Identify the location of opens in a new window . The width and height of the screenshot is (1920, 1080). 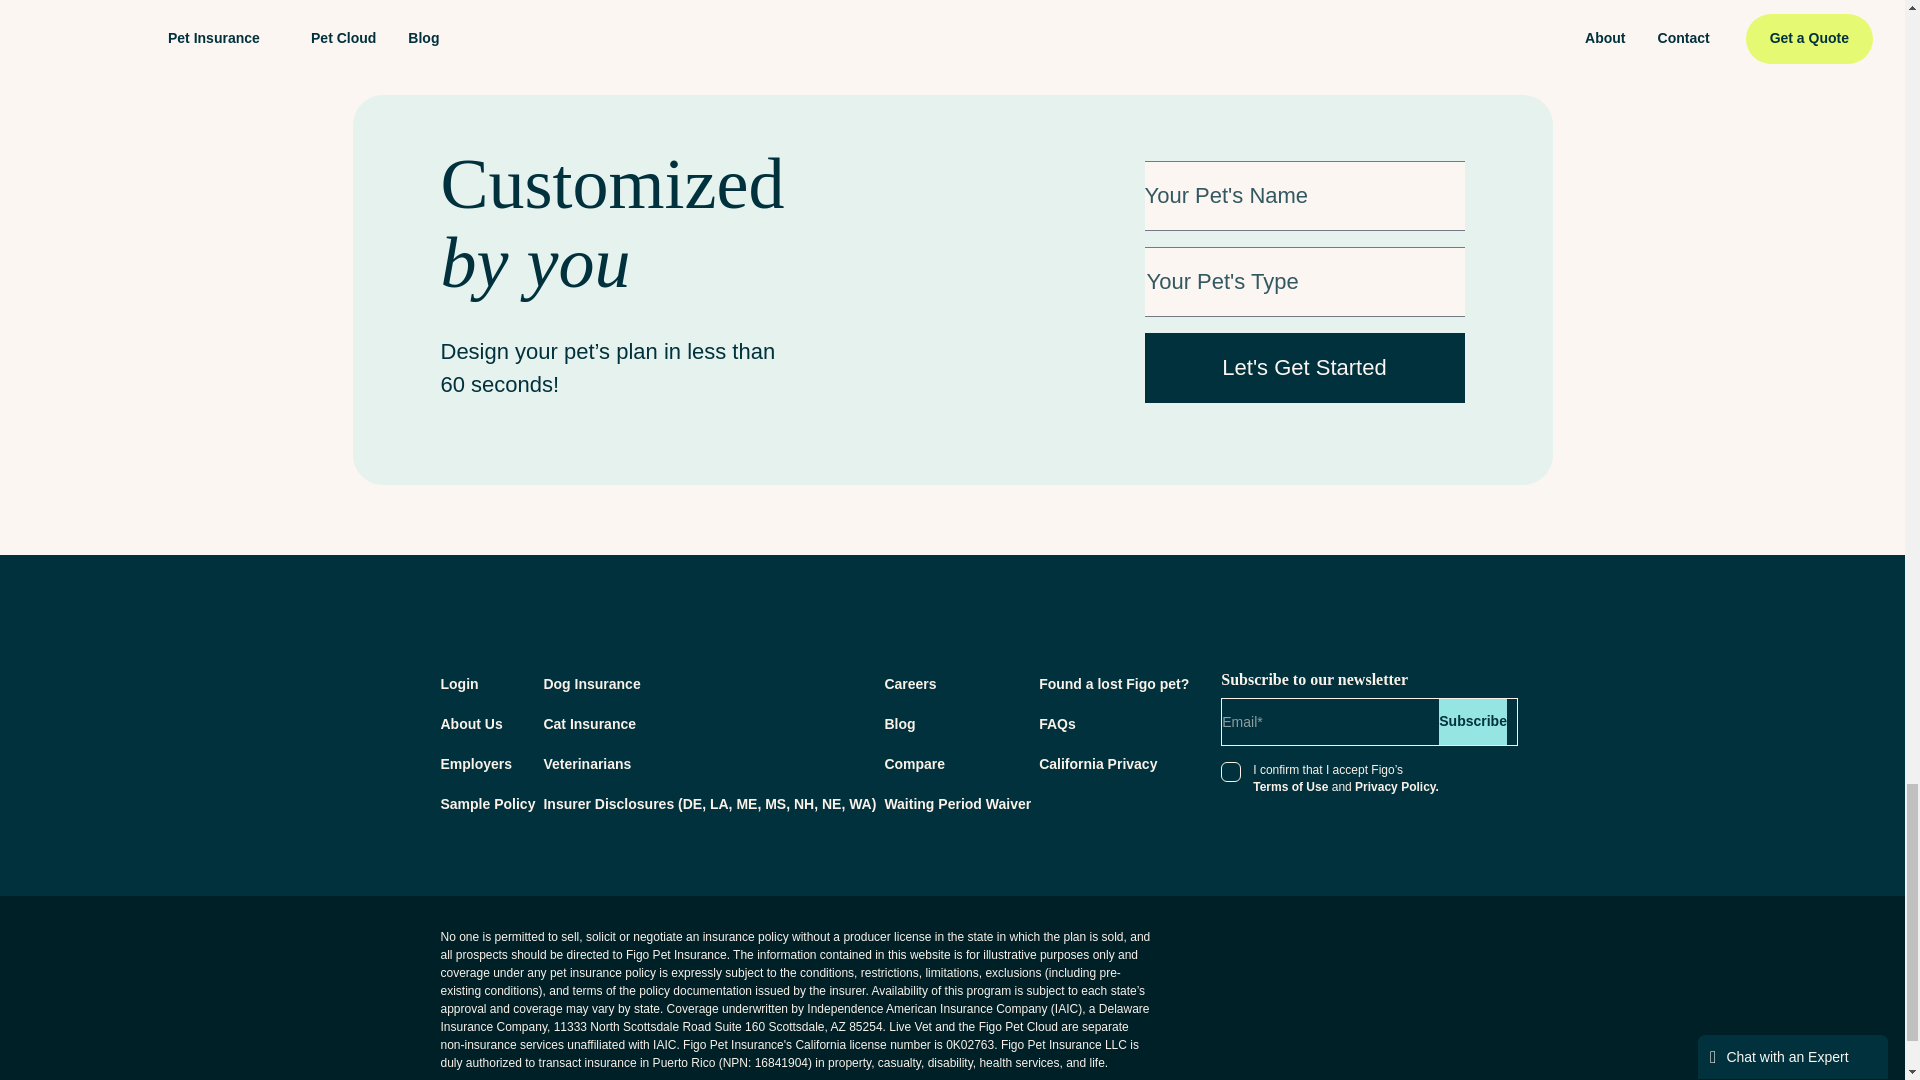
(910, 684).